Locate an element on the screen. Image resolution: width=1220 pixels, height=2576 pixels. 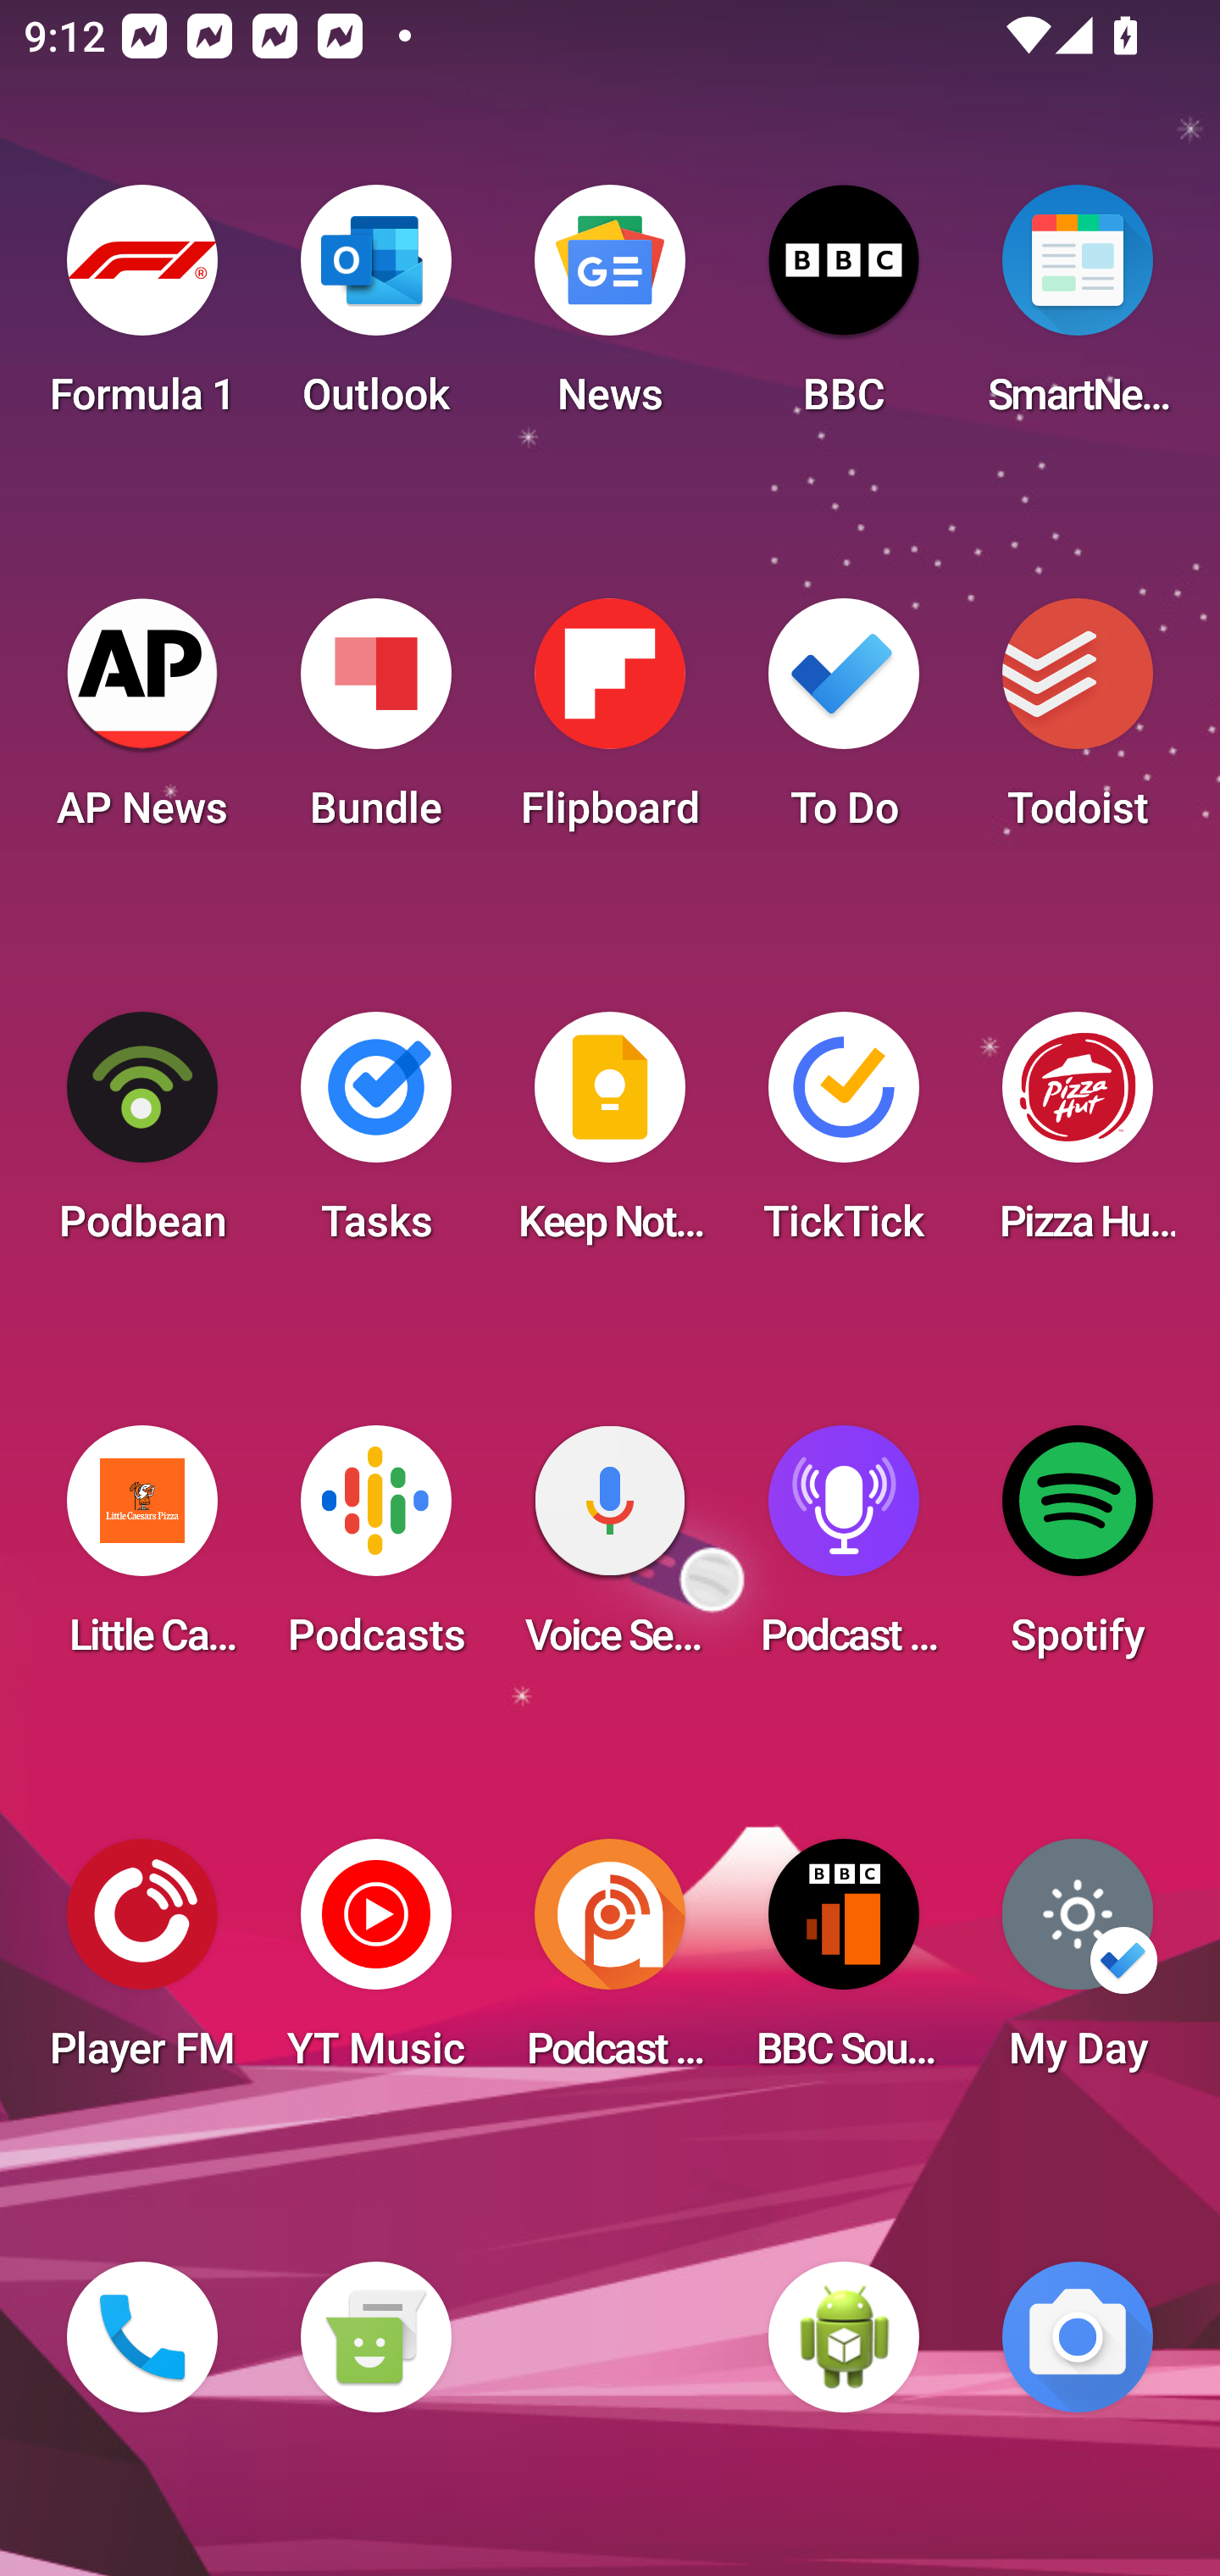
Spotify is located at coordinates (1078, 1551).